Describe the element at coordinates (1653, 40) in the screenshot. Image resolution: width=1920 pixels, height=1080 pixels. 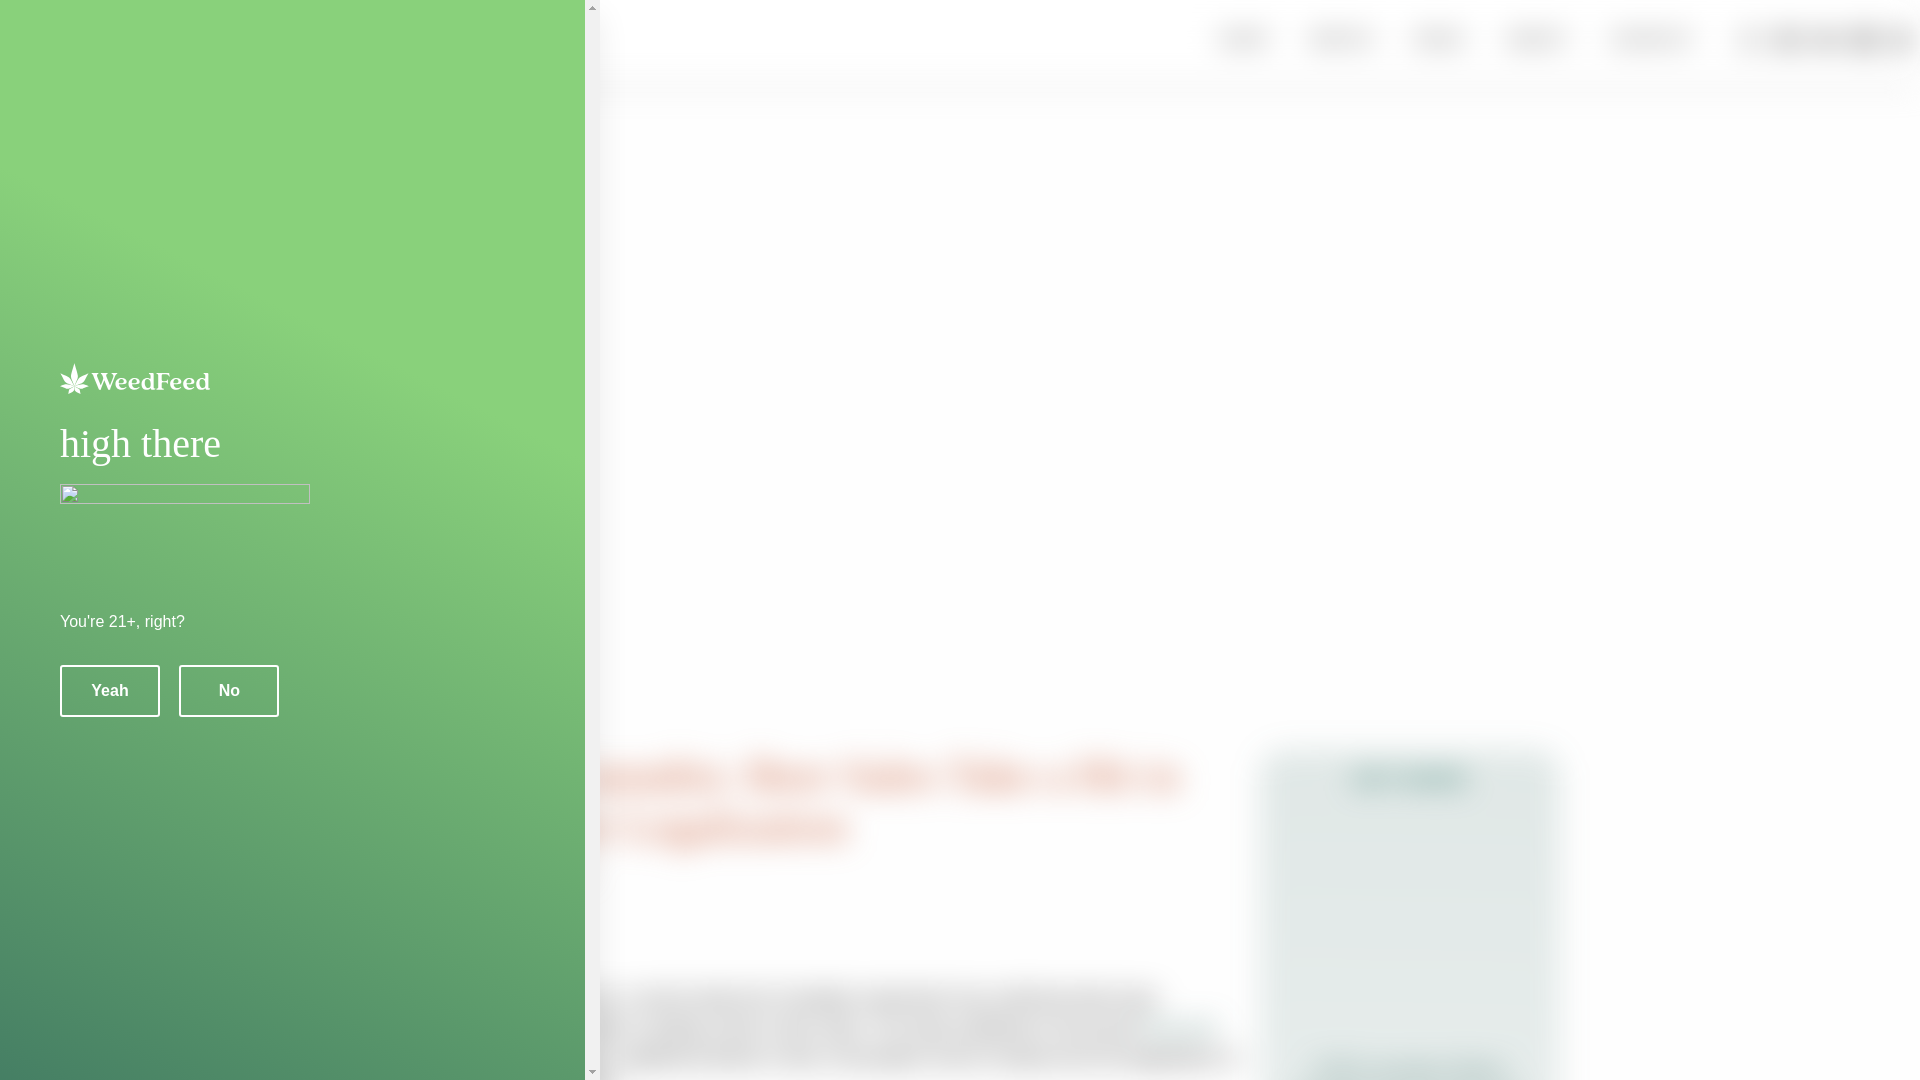
I see `CONTACT` at that location.